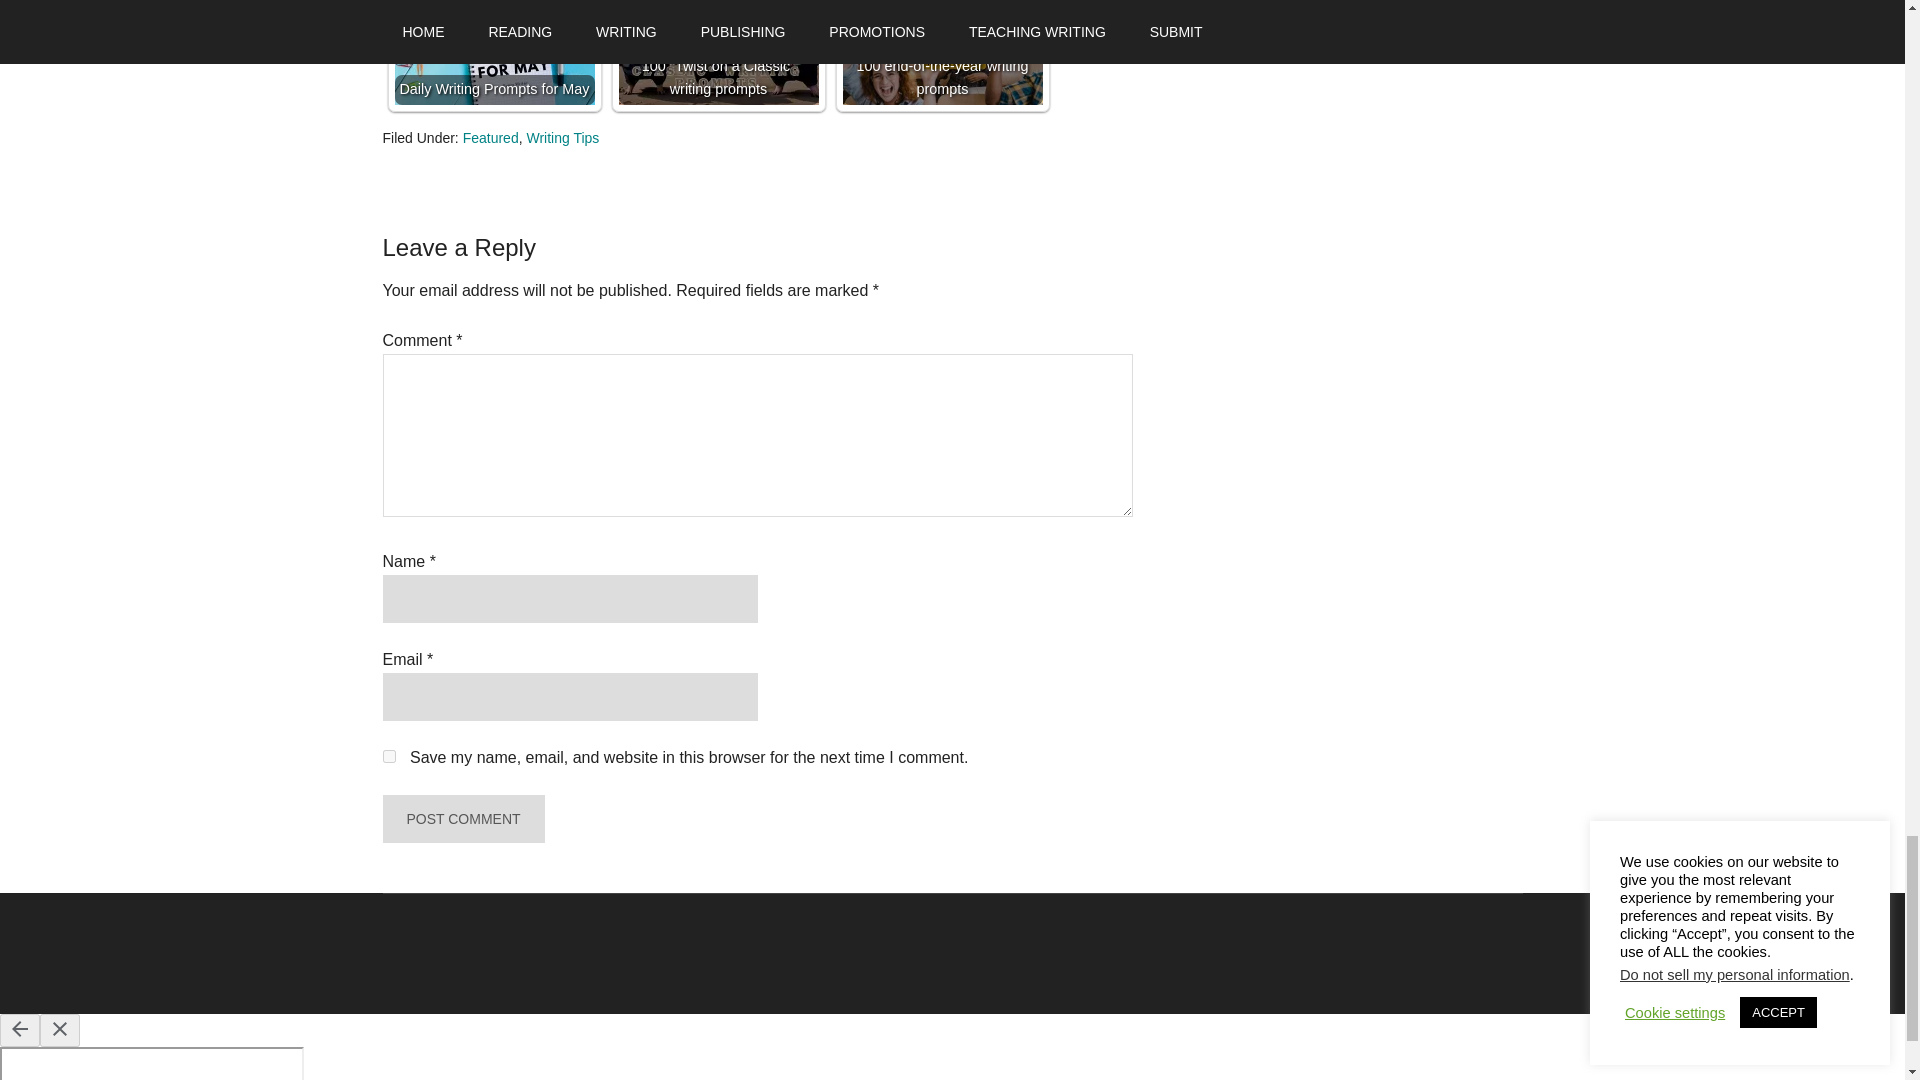 This screenshot has width=1920, height=1080. What do you see at coordinates (942, 52) in the screenshot?
I see `100 end-of-the-year writing prompts` at bounding box center [942, 52].